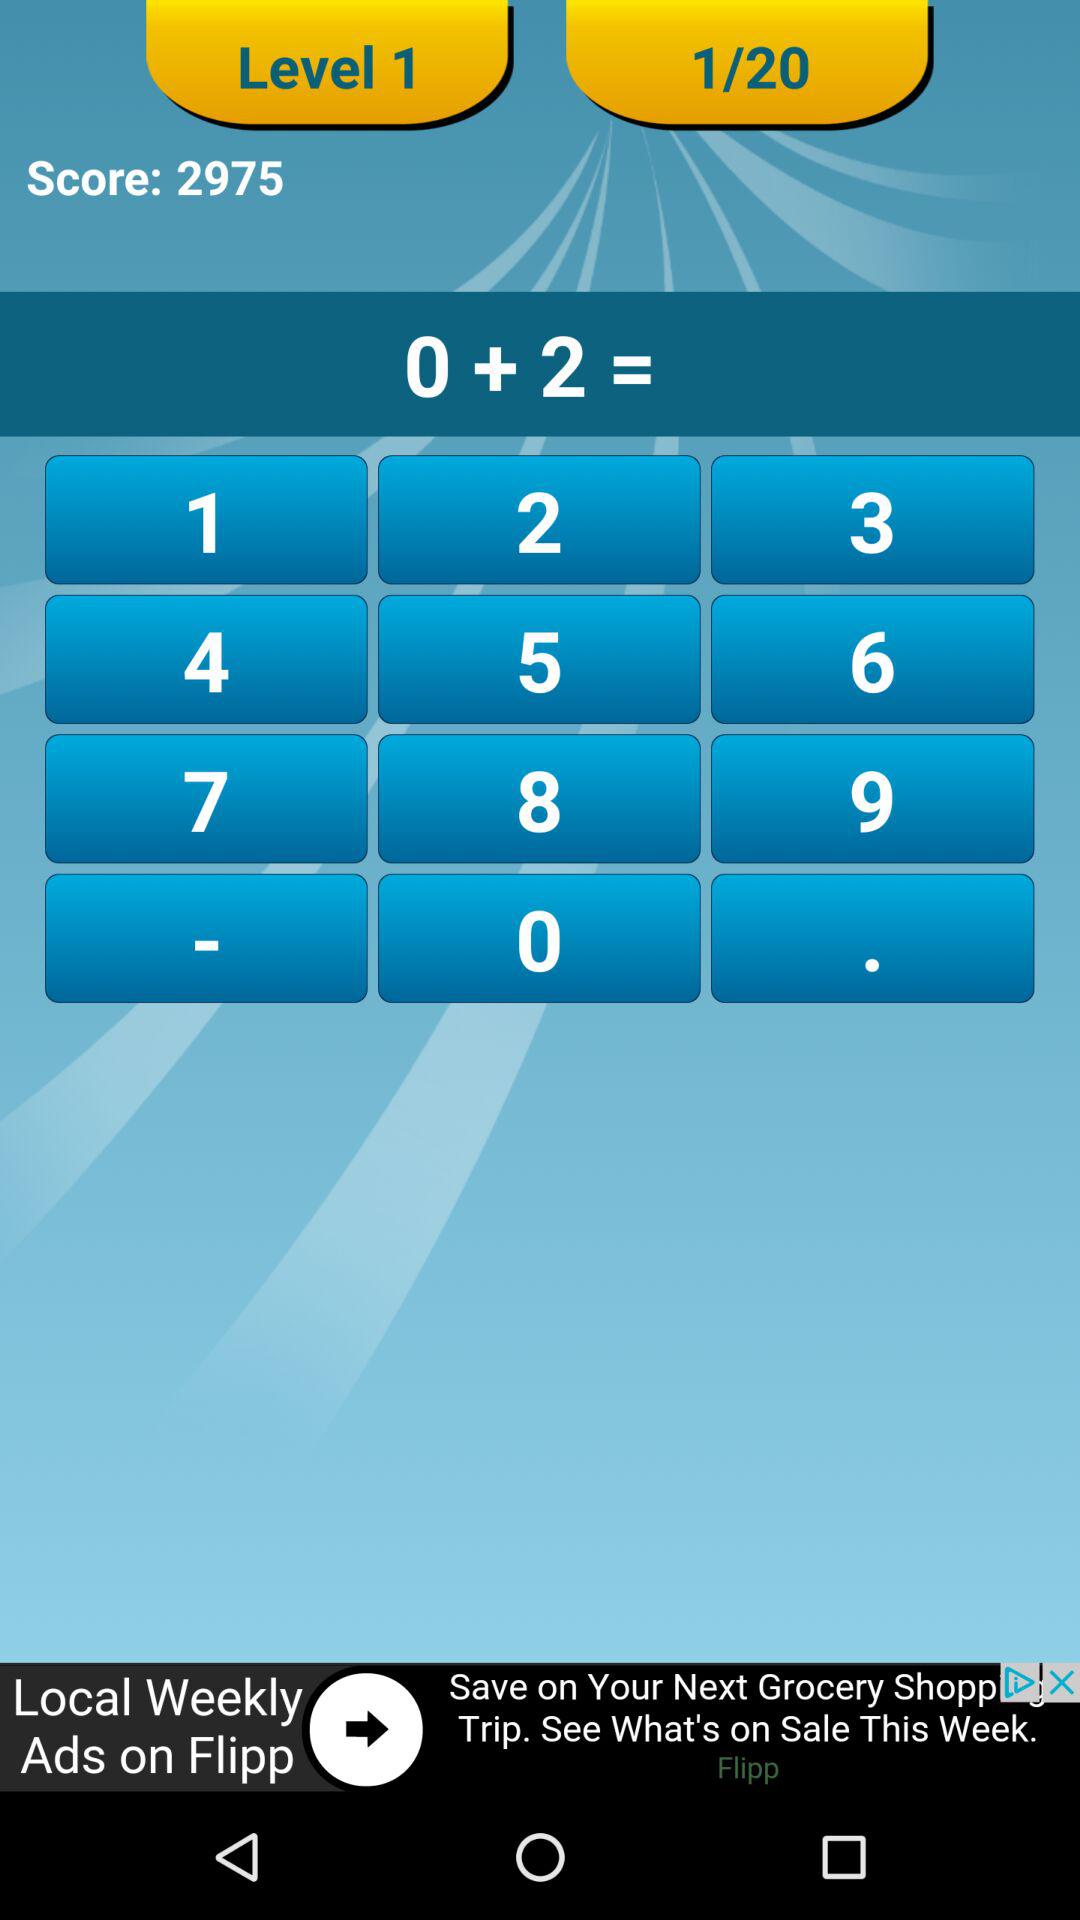 Image resolution: width=1080 pixels, height=1920 pixels. What do you see at coordinates (540, 1728) in the screenshot?
I see `open advertisement` at bounding box center [540, 1728].